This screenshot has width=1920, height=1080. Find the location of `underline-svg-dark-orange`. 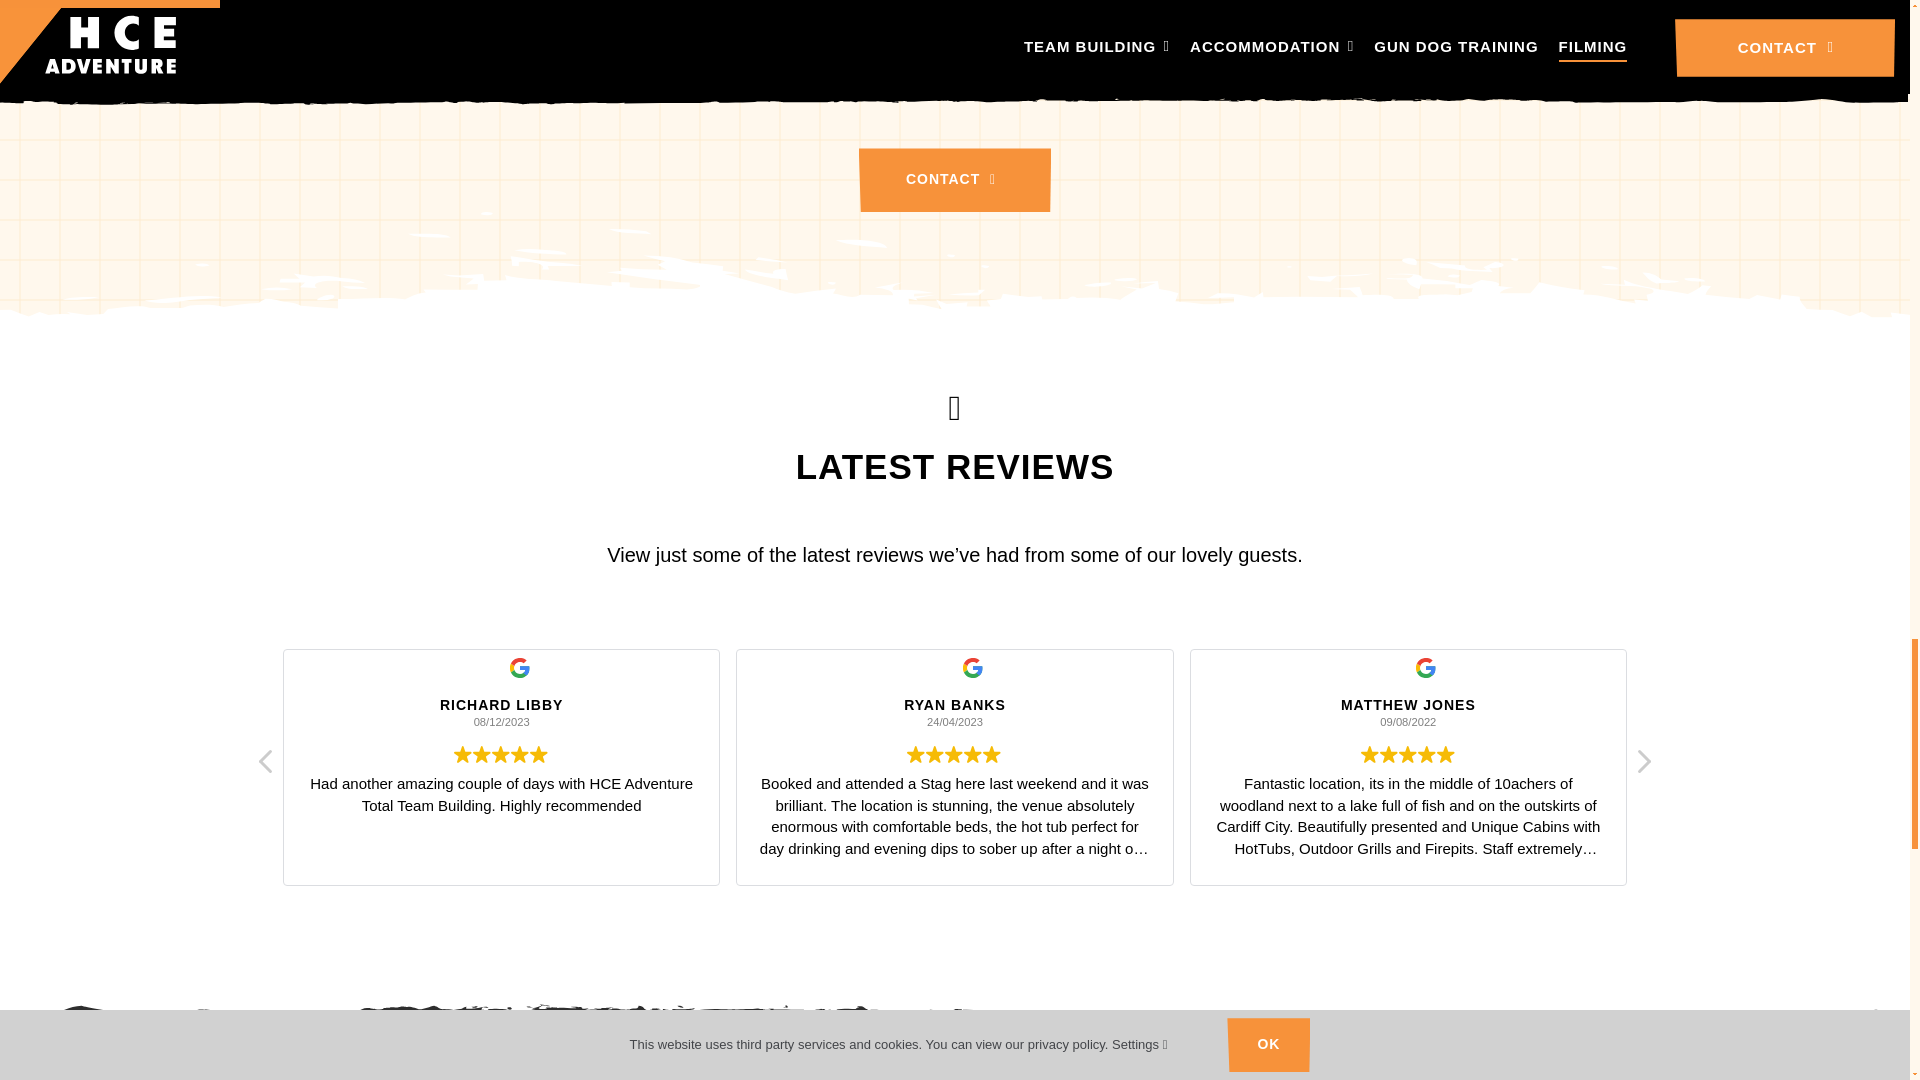

underline-svg-dark-orange is located at coordinates (955, 495).